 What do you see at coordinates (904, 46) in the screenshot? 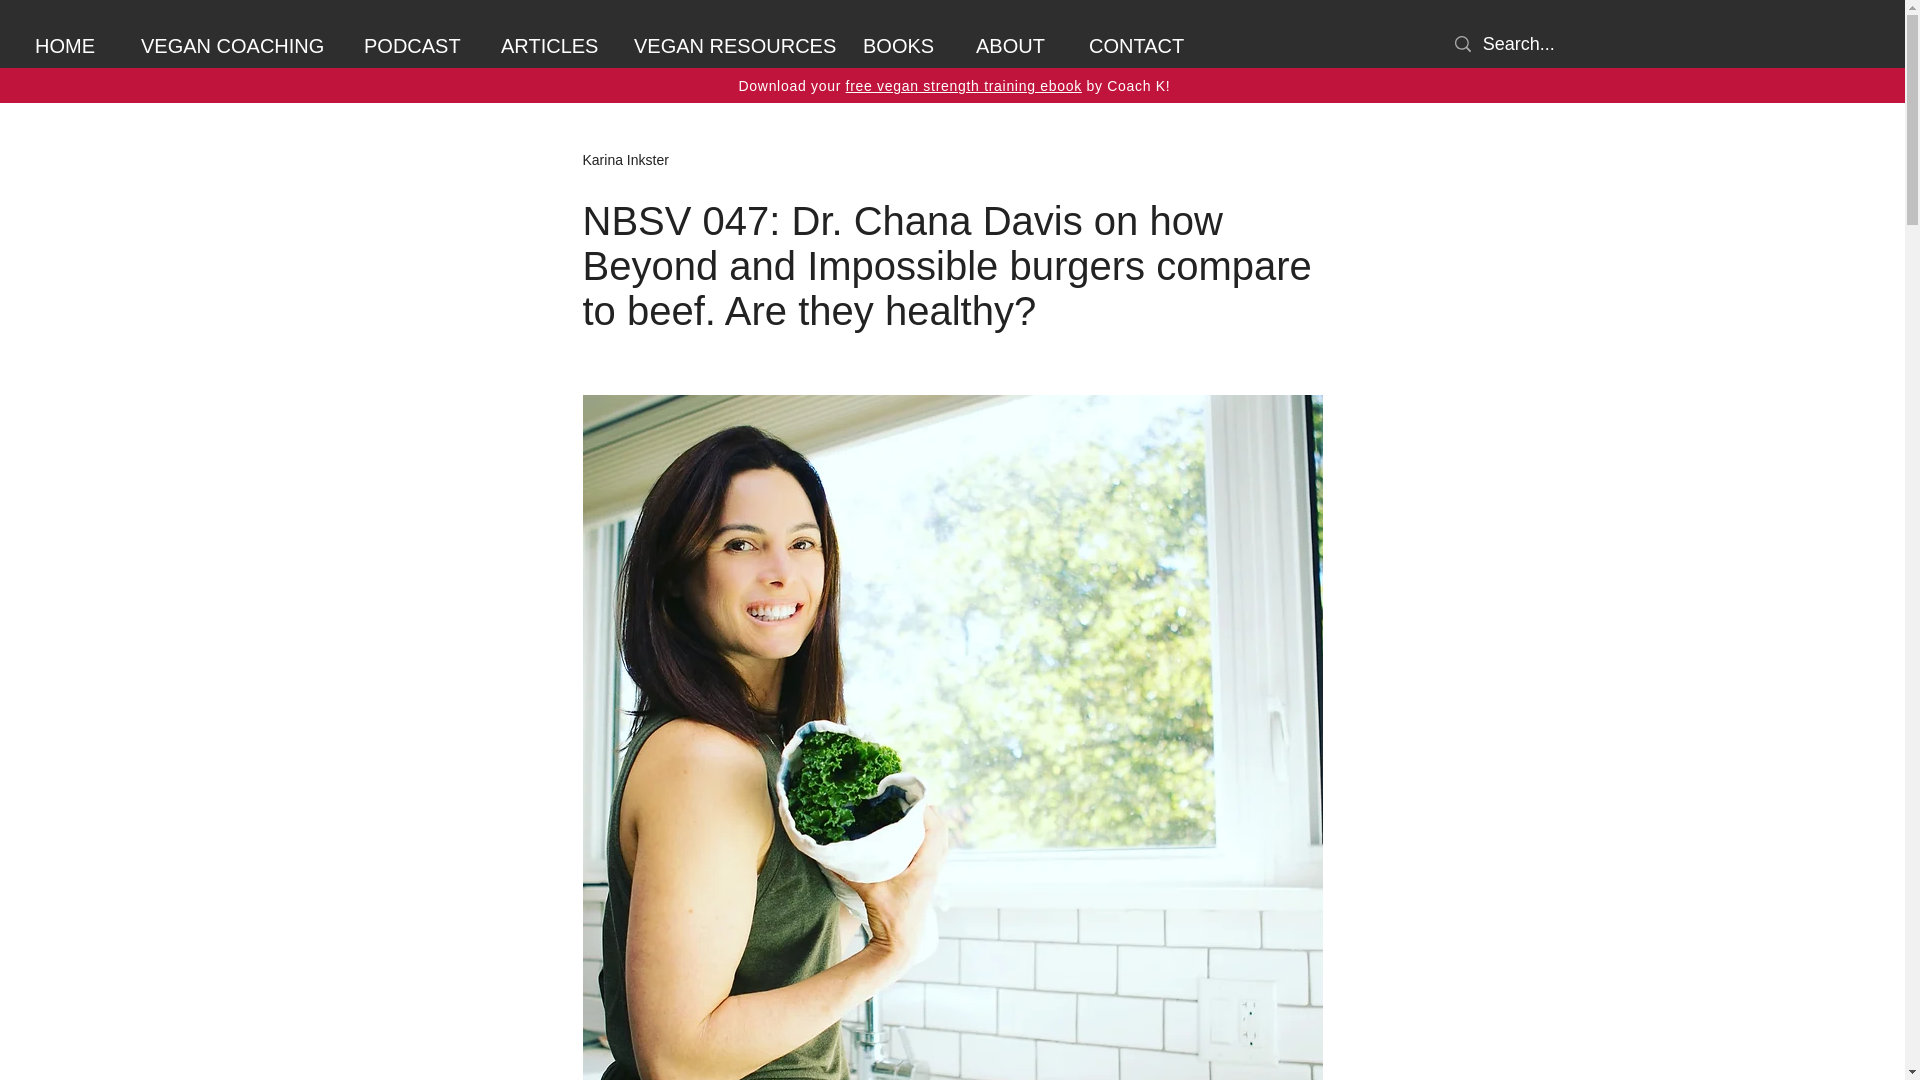
I see `BOOKS` at bounding box center [904, 46].